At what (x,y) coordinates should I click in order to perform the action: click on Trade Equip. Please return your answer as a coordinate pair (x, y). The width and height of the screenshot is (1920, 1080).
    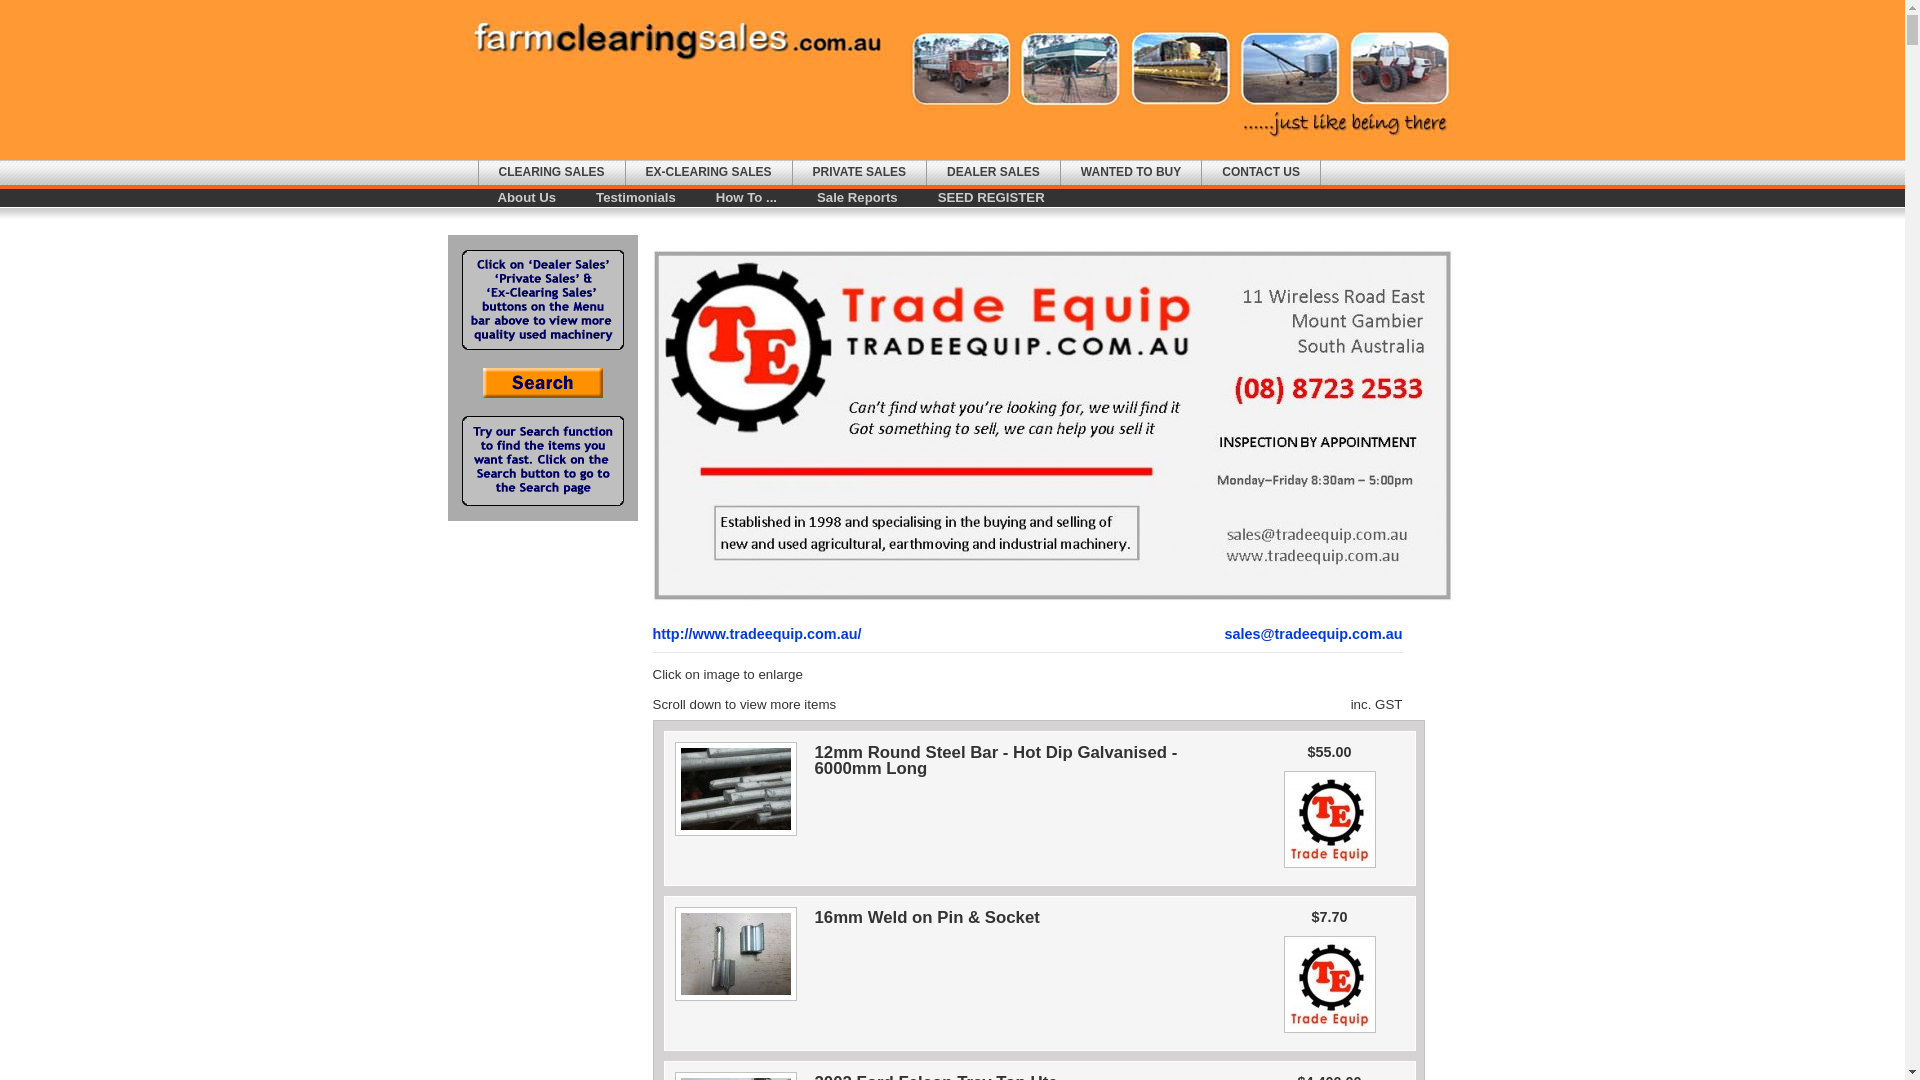
    Looking at the image, I should click on (1052, 426).